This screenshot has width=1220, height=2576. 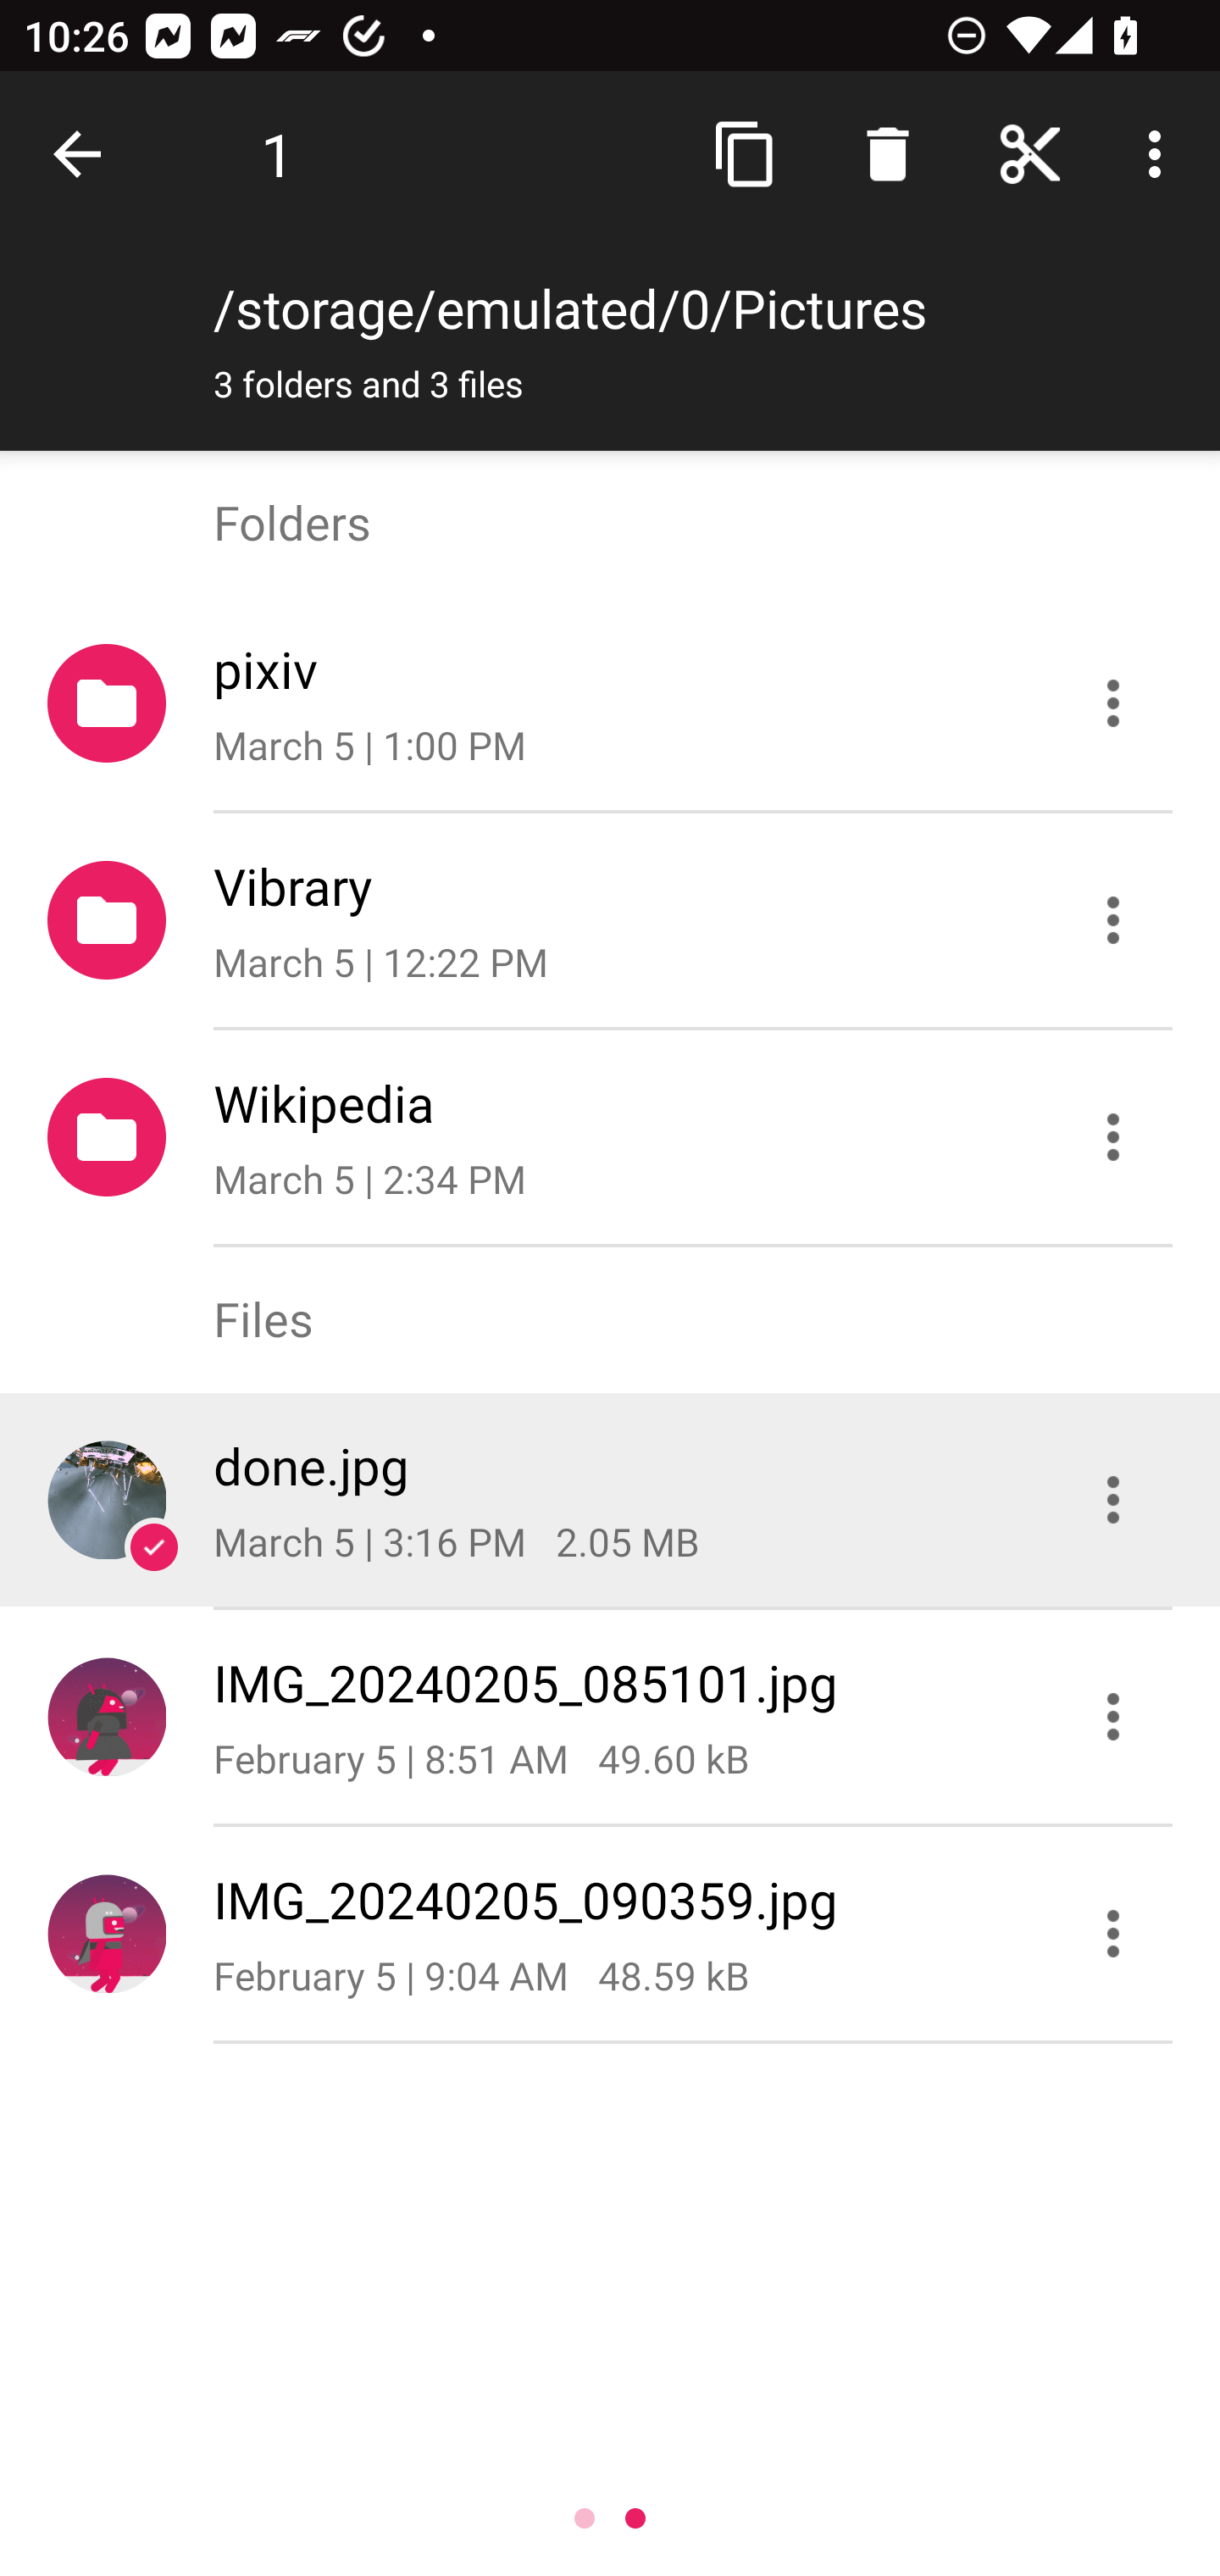 What do you see at coordinates (83, 154) in the screenshot?
I see `Done` at bounding box center [83, 154].